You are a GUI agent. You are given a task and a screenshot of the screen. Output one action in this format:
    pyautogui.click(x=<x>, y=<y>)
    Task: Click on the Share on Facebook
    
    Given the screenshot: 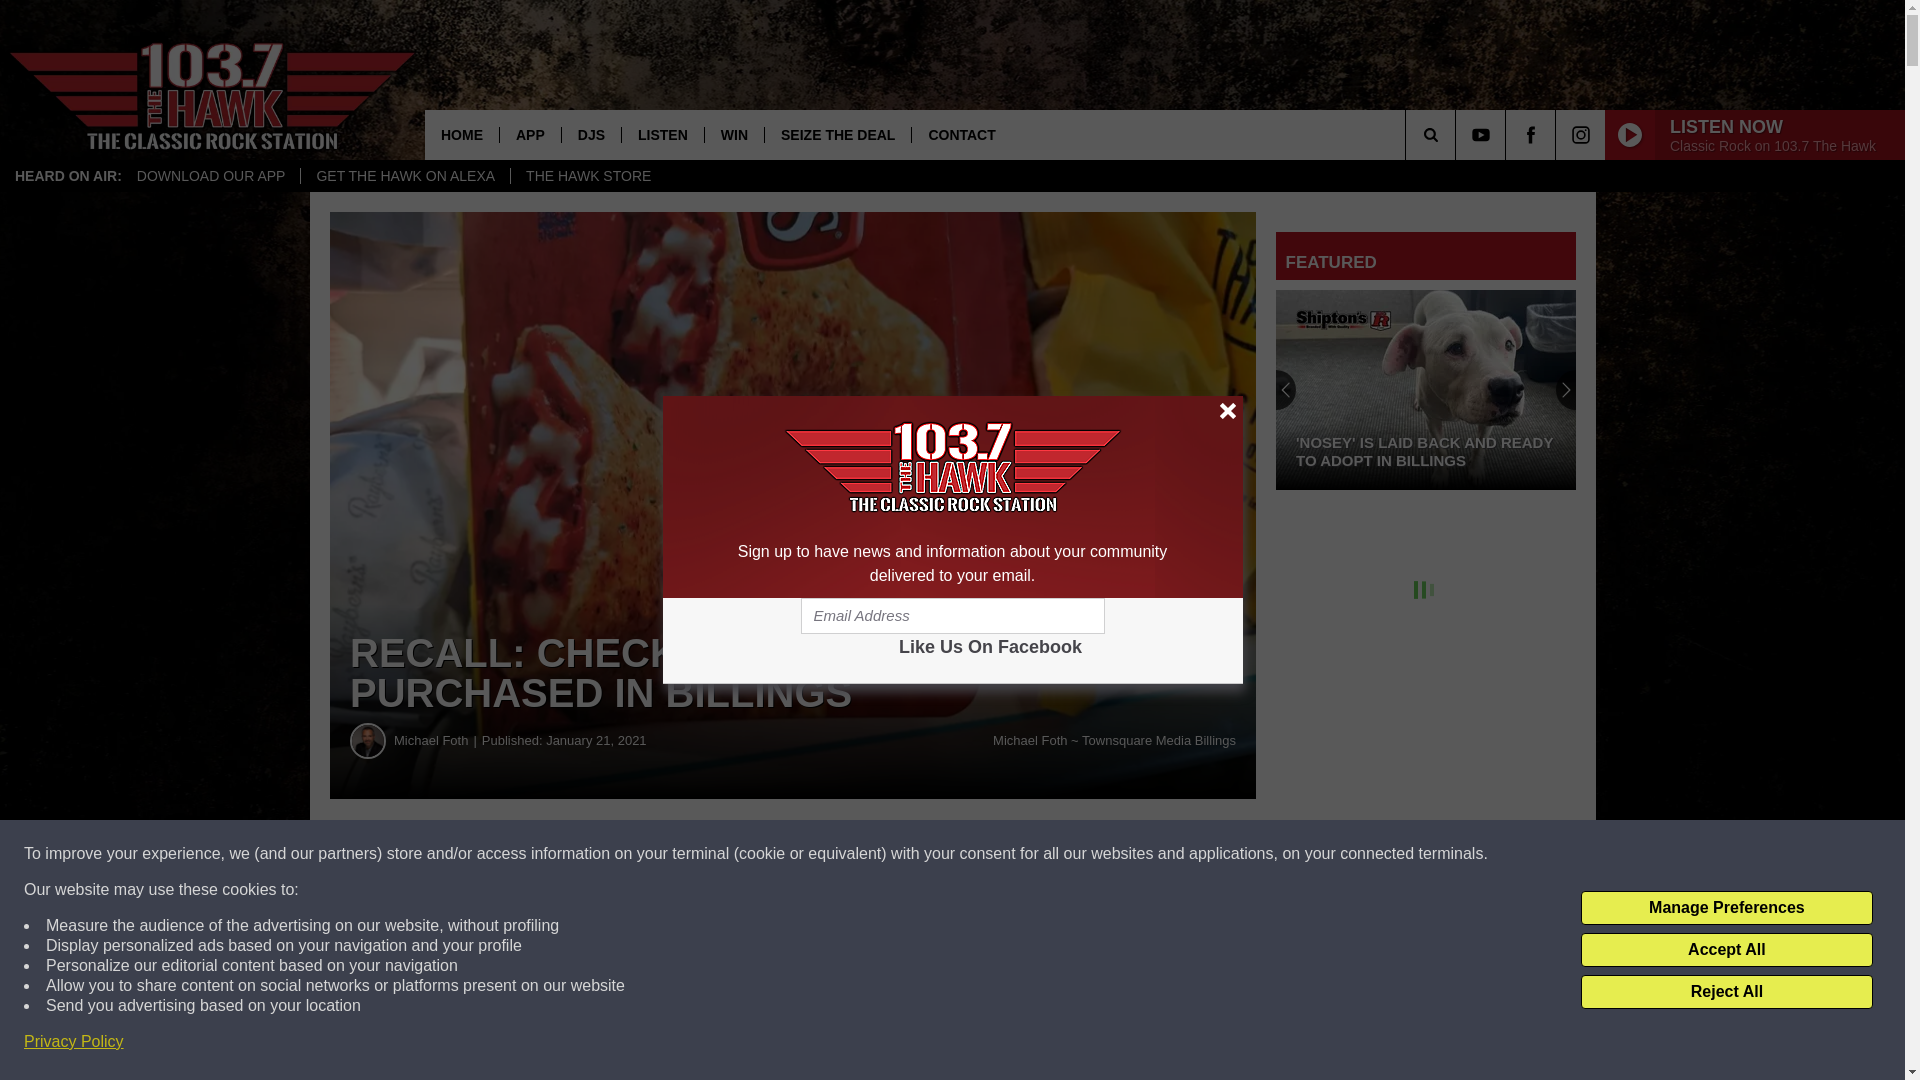 What is the action you would take?
    pyautogui.click(x=608, y=854)
    